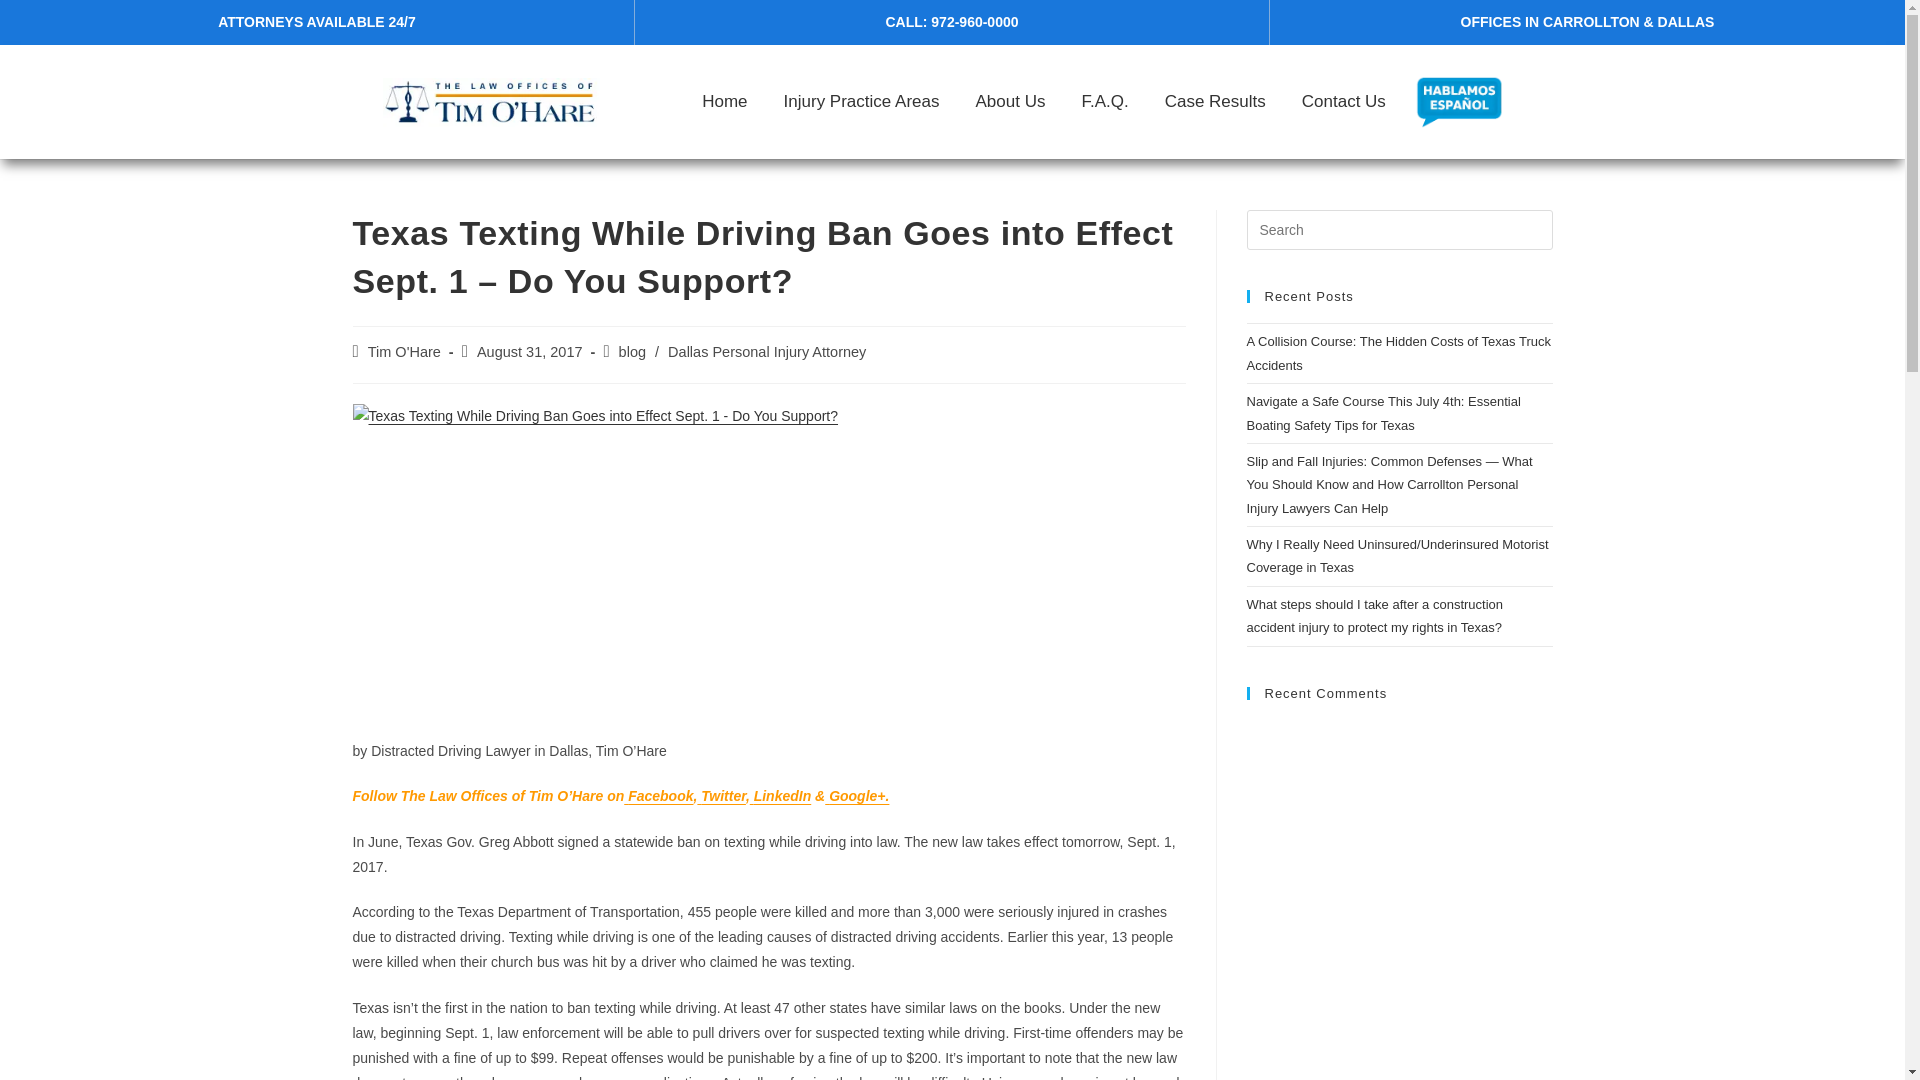  I want to click on Contact Us, so click(1344, 102).